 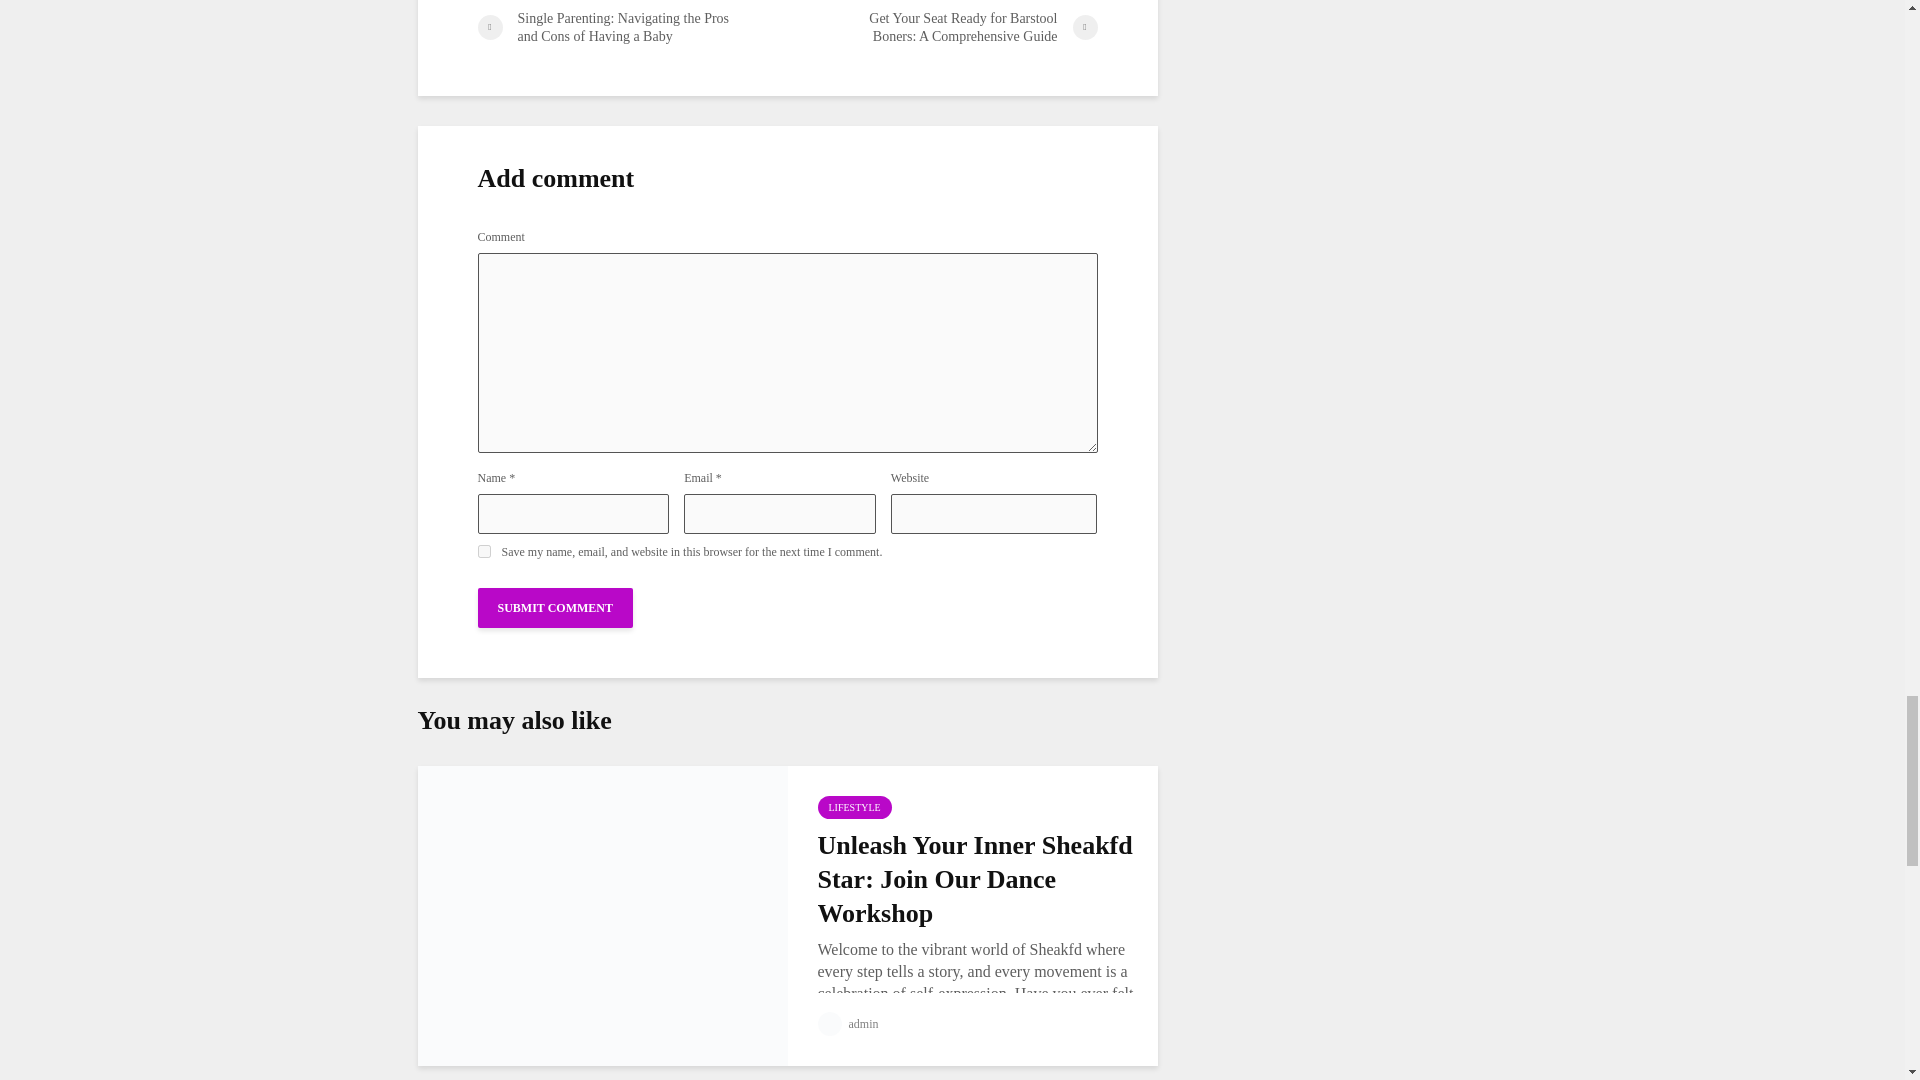 What do you see at coordinates (854, 806) in the screenshot?
I see `LIFESTYLE` at bounding box center [854, 806].